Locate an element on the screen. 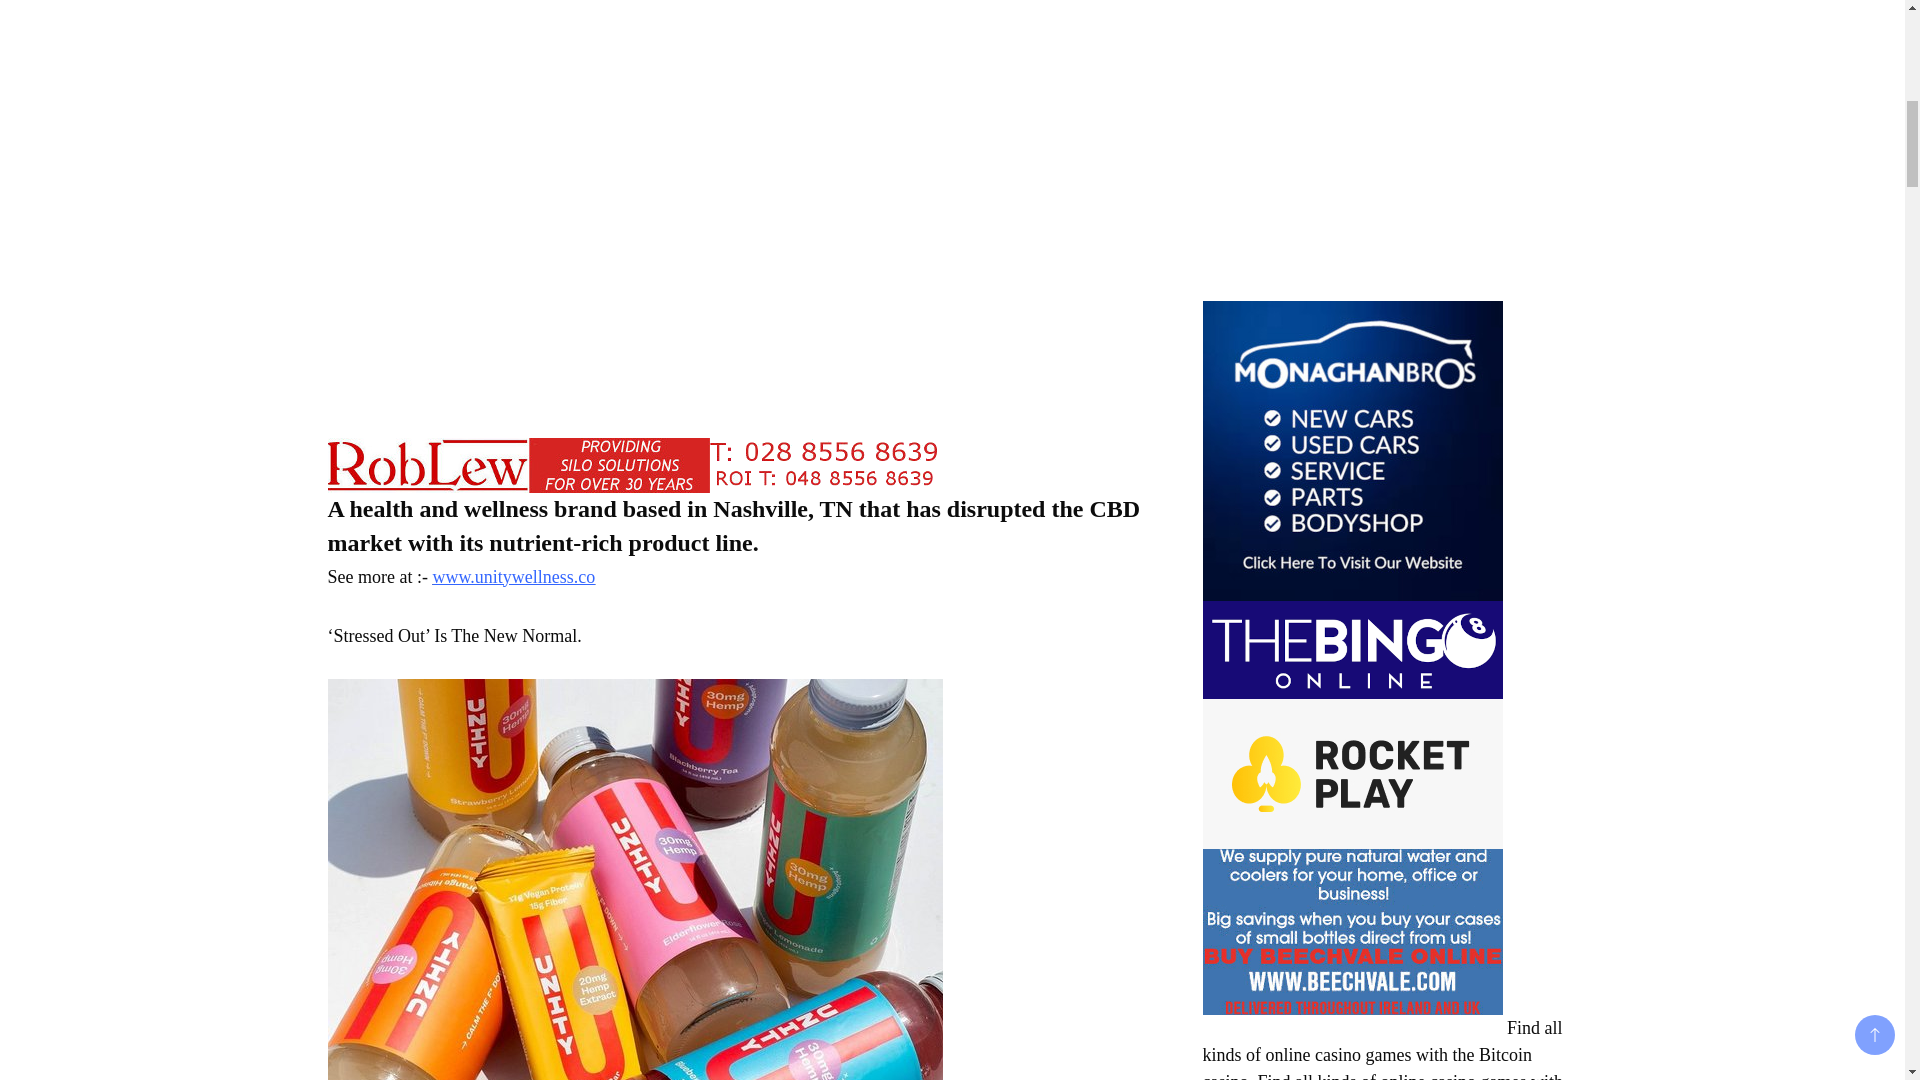 The height and width of the screenshot is (1080, 1920). TheBingoOnline is located at coordinates (1351, 649).